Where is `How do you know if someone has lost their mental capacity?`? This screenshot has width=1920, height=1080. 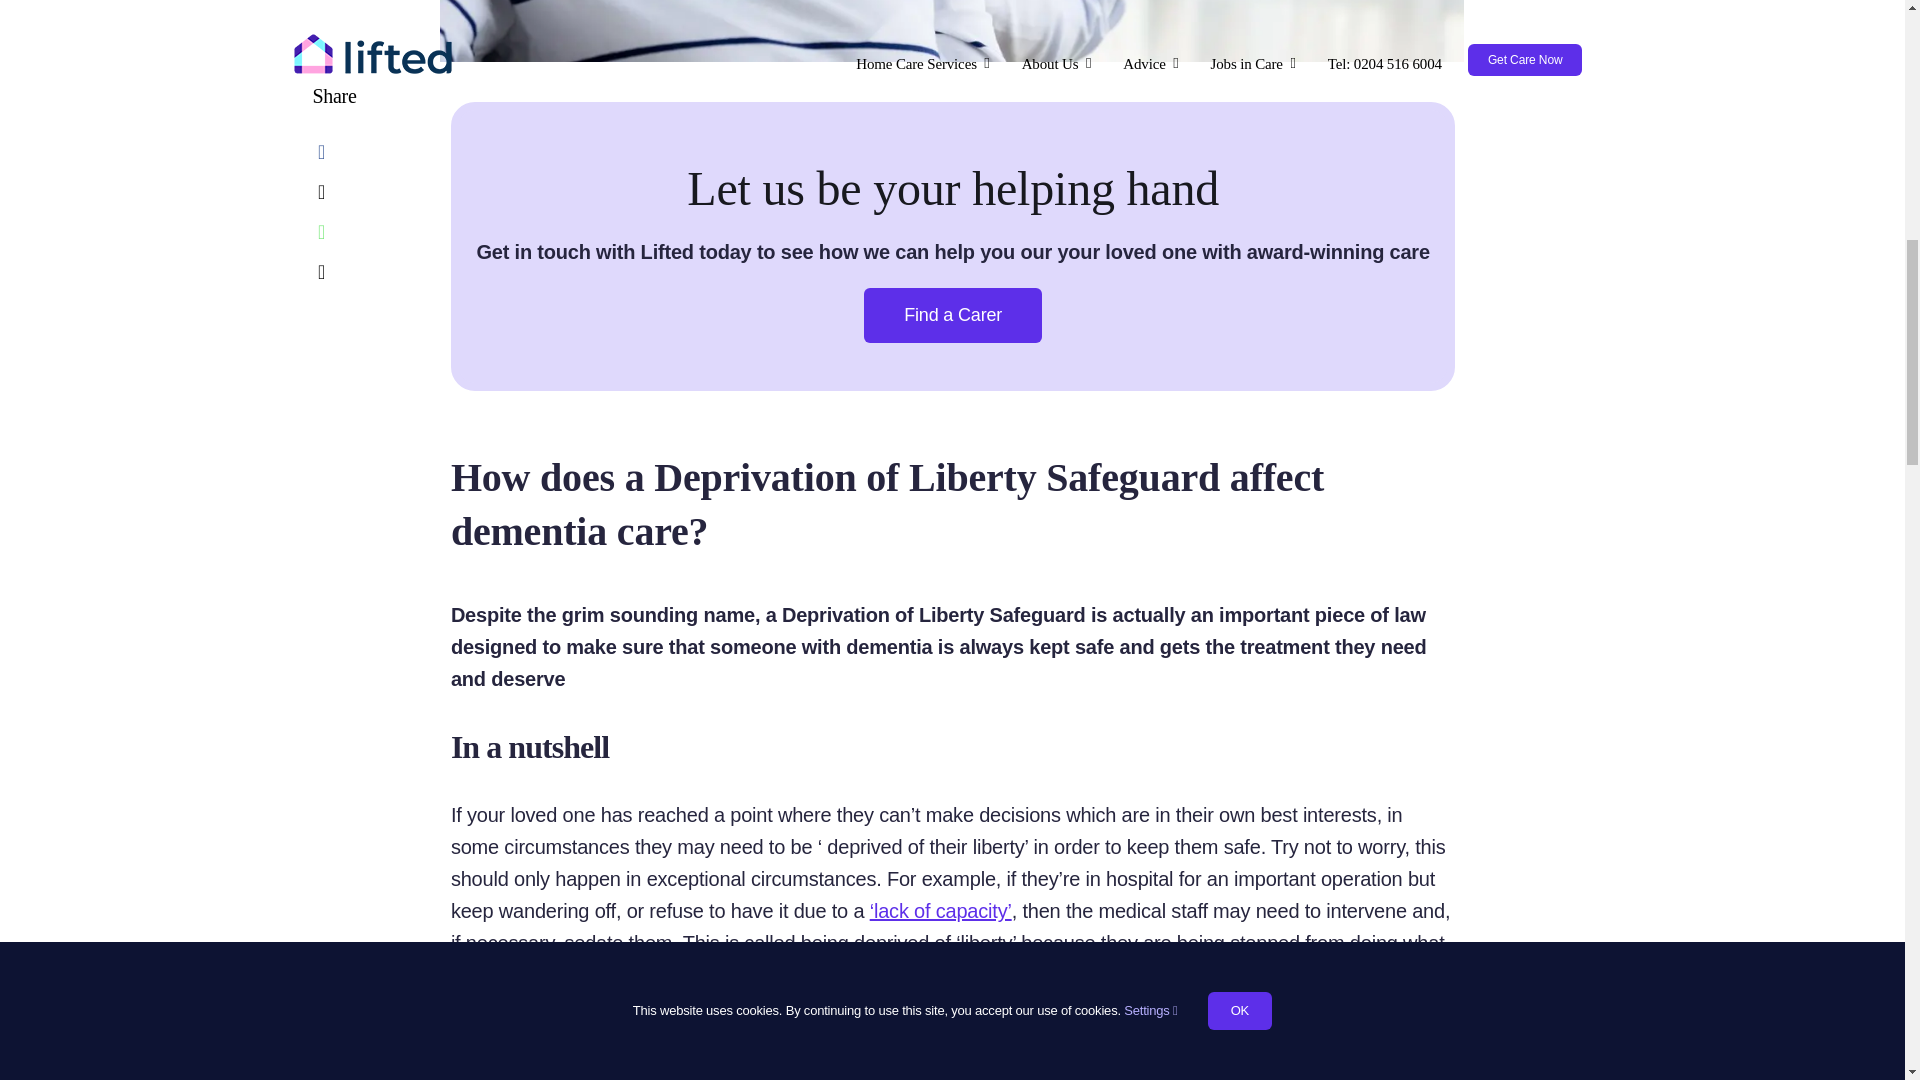 How do you know if someone has lost their mental capacity? is located at coordinates (940, 910).